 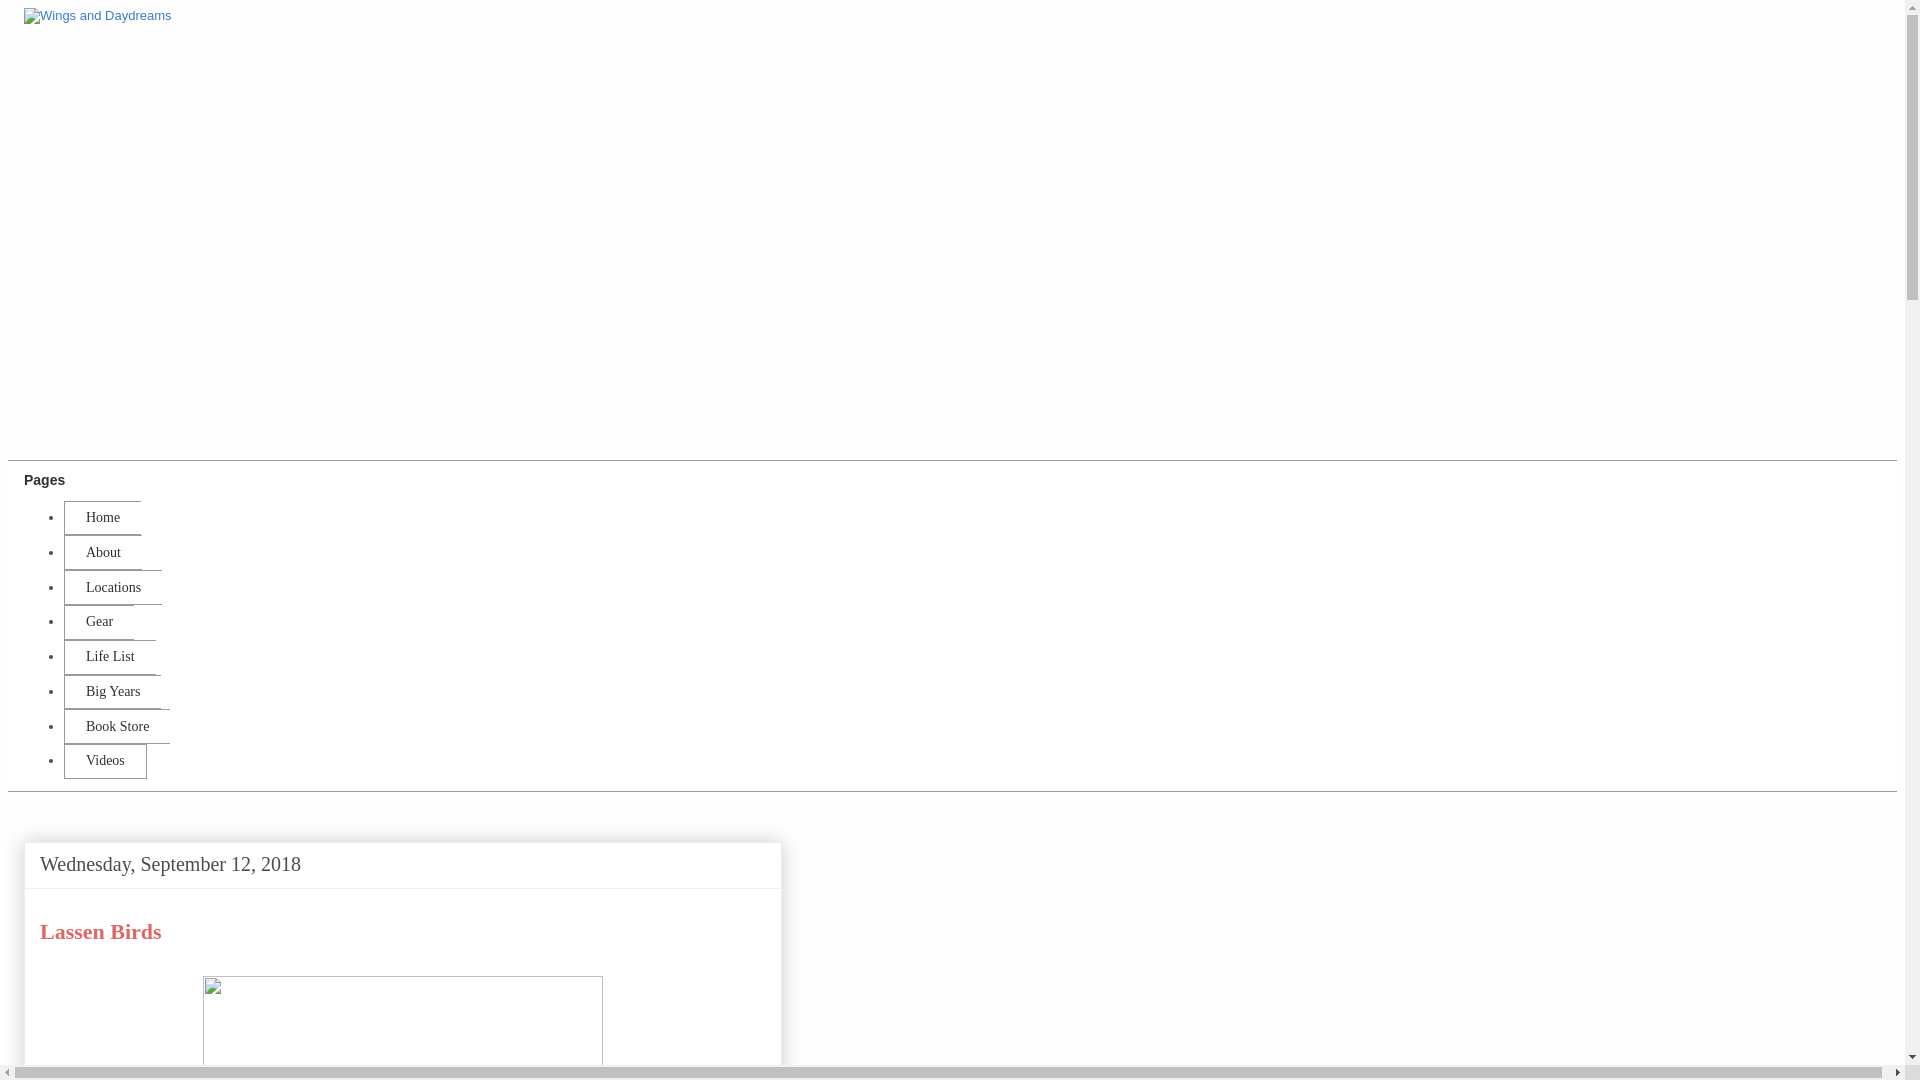 I want to click on Gear, so click(x=98, y=622).